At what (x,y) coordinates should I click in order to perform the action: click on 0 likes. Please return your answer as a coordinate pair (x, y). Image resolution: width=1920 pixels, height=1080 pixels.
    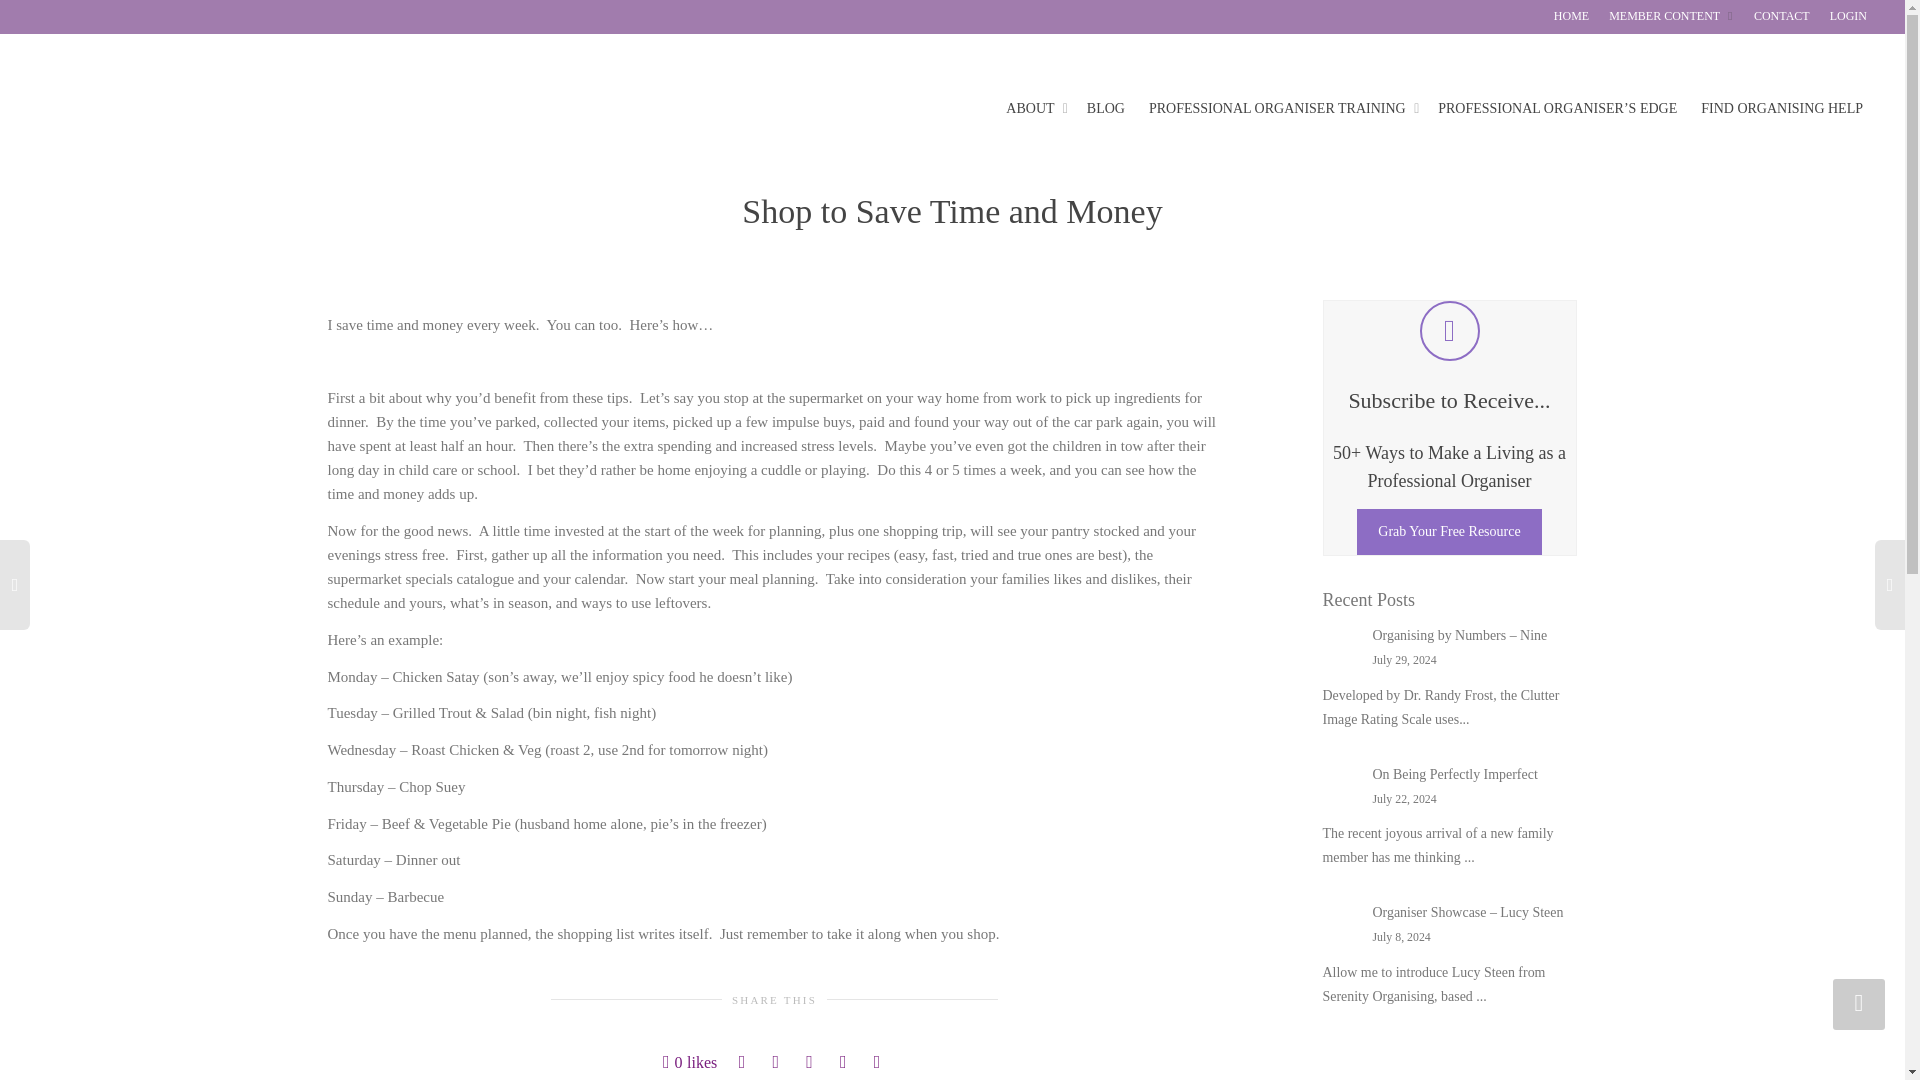
    Looking at the image, I should click on (689, 1062).